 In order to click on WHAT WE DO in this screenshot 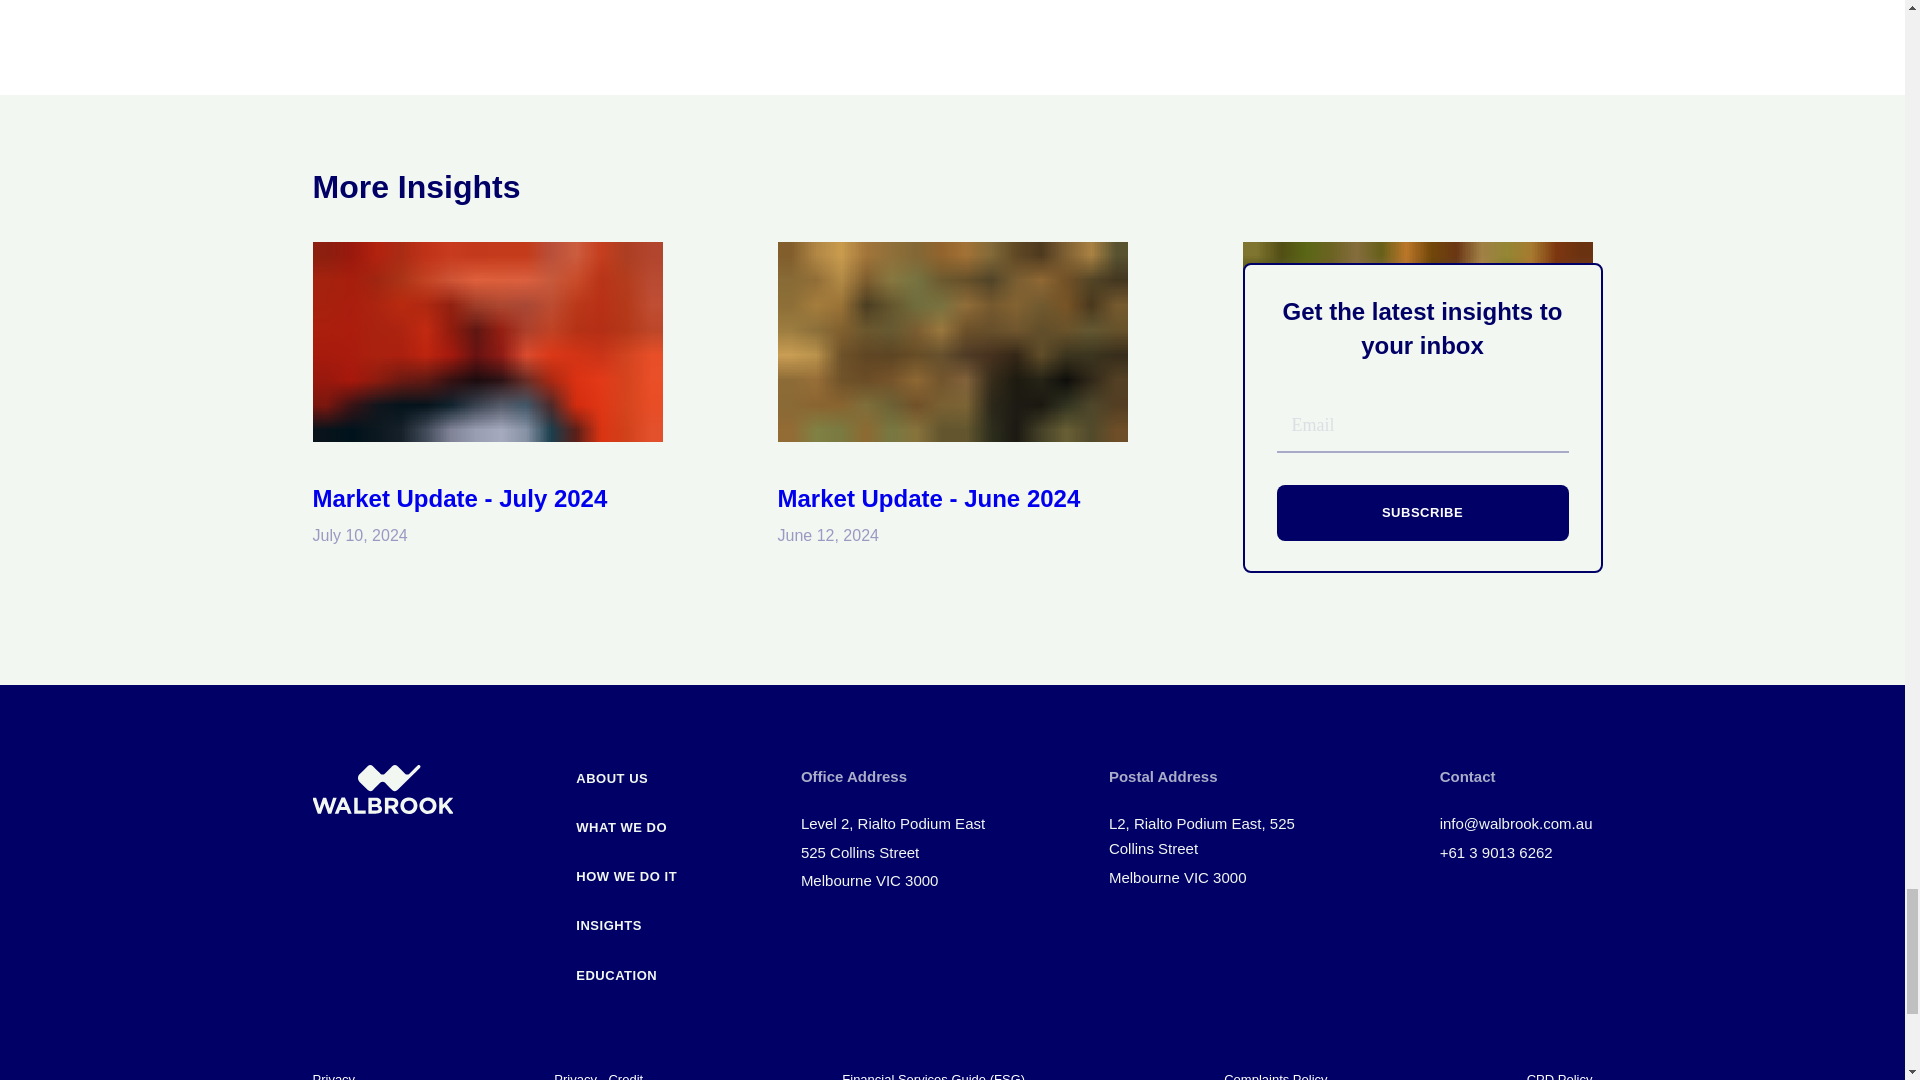, I will do `click(626, 820)`.